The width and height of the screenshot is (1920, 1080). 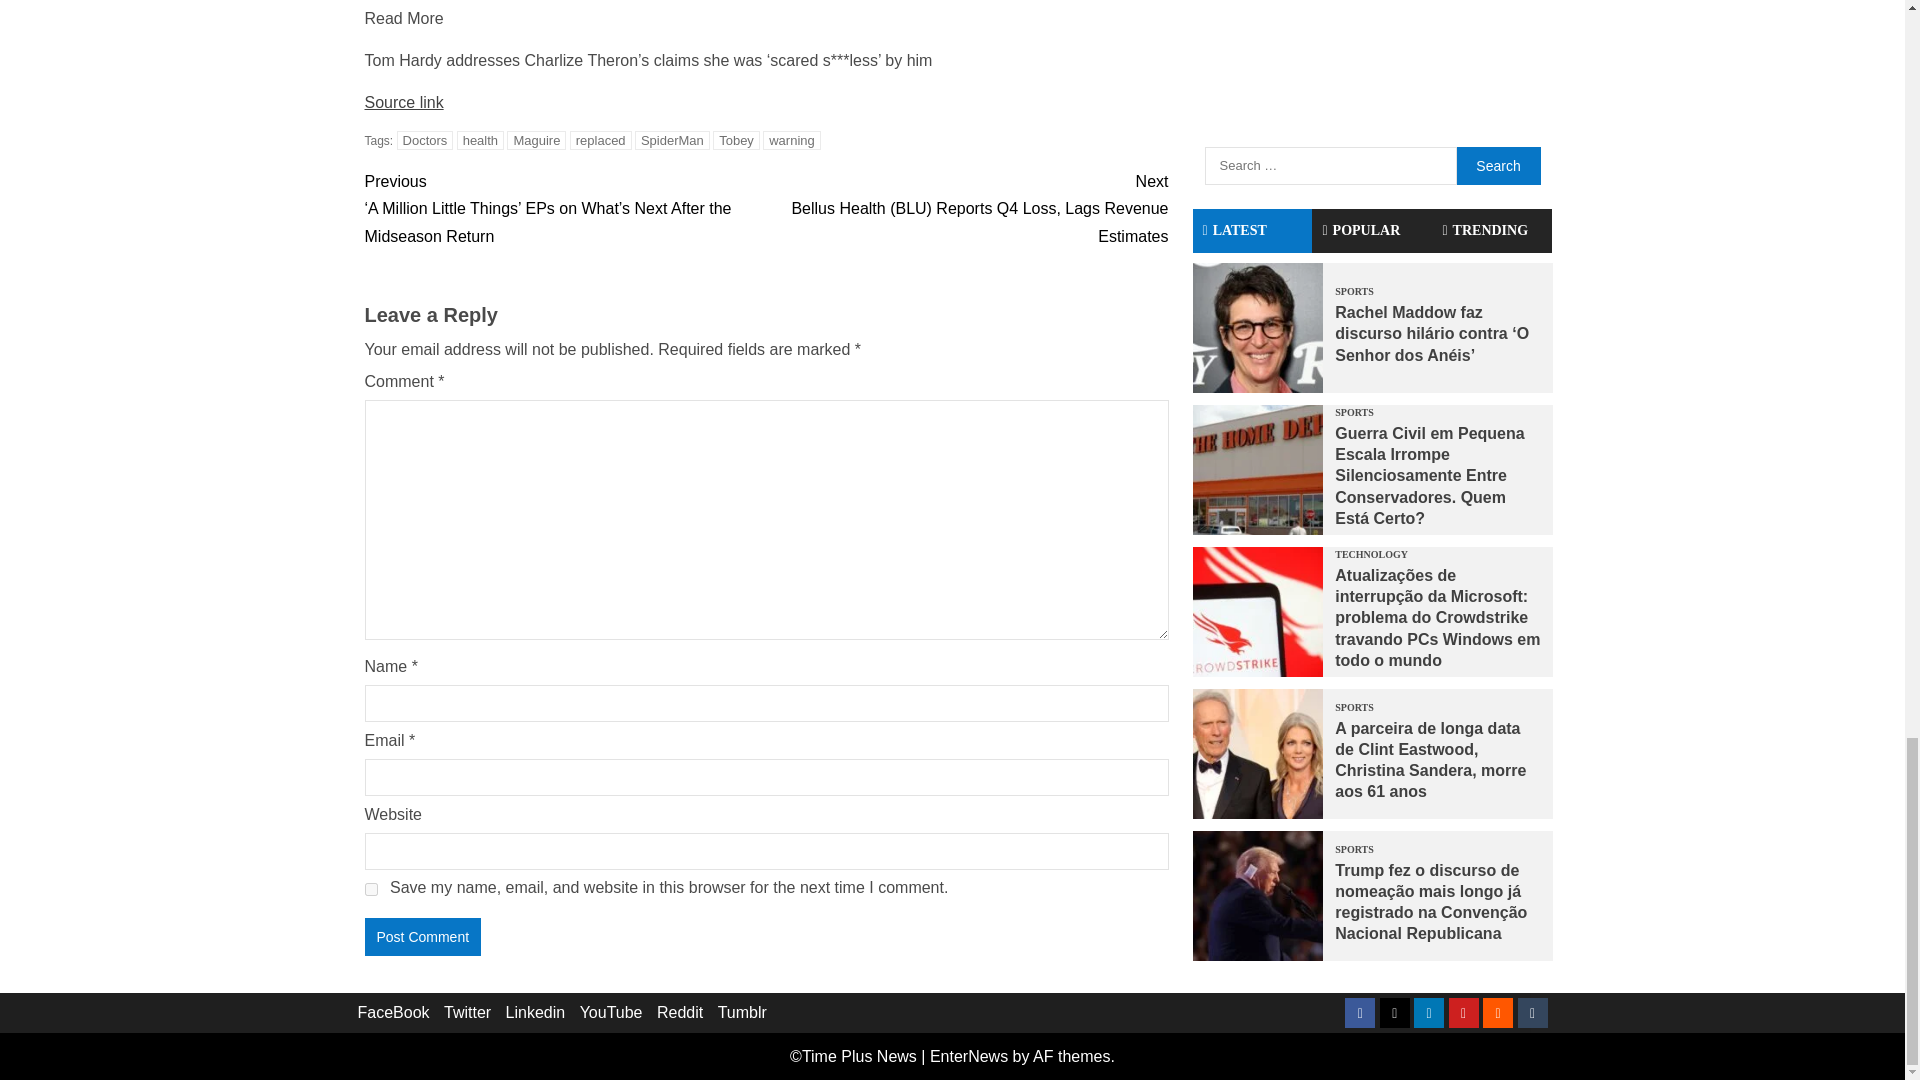 I want to click on warning, so click(x=792, y=140).